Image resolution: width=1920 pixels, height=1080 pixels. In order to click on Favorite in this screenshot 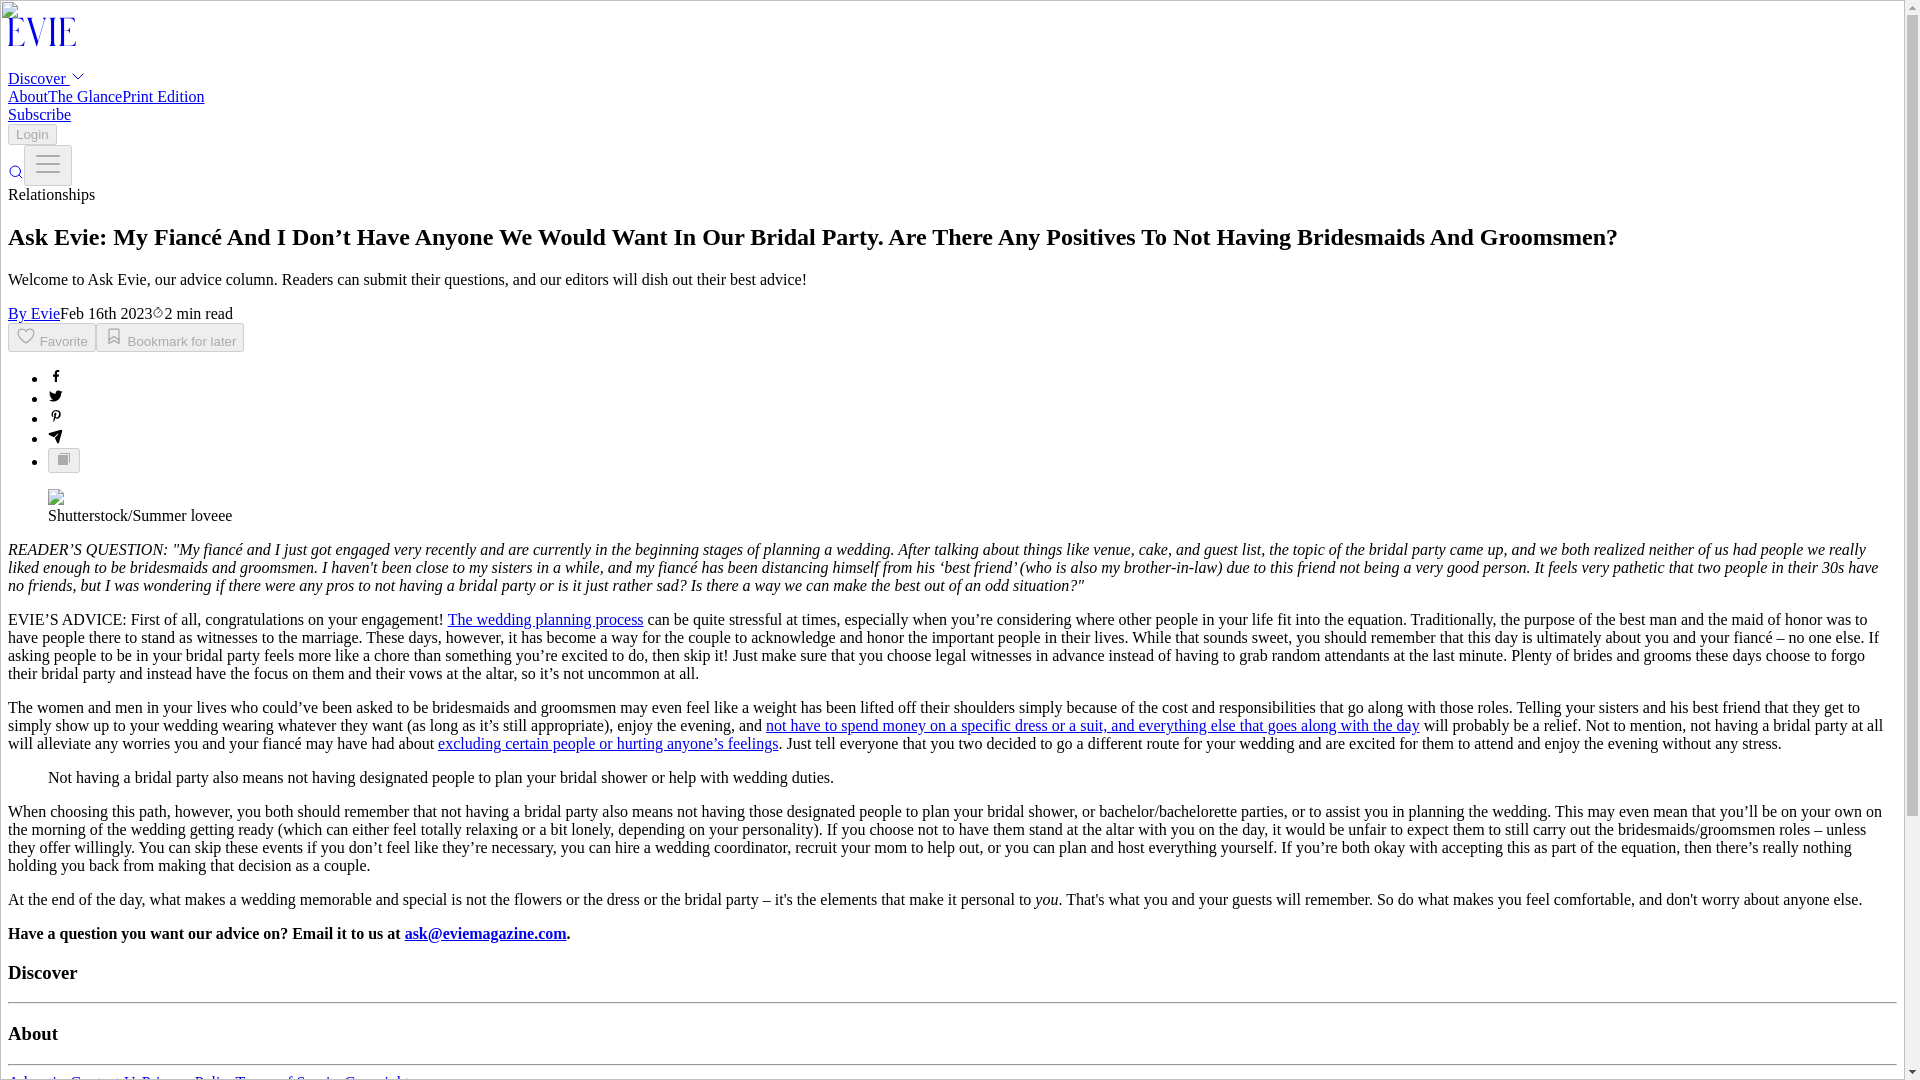, I will do `click(52, 337)`.